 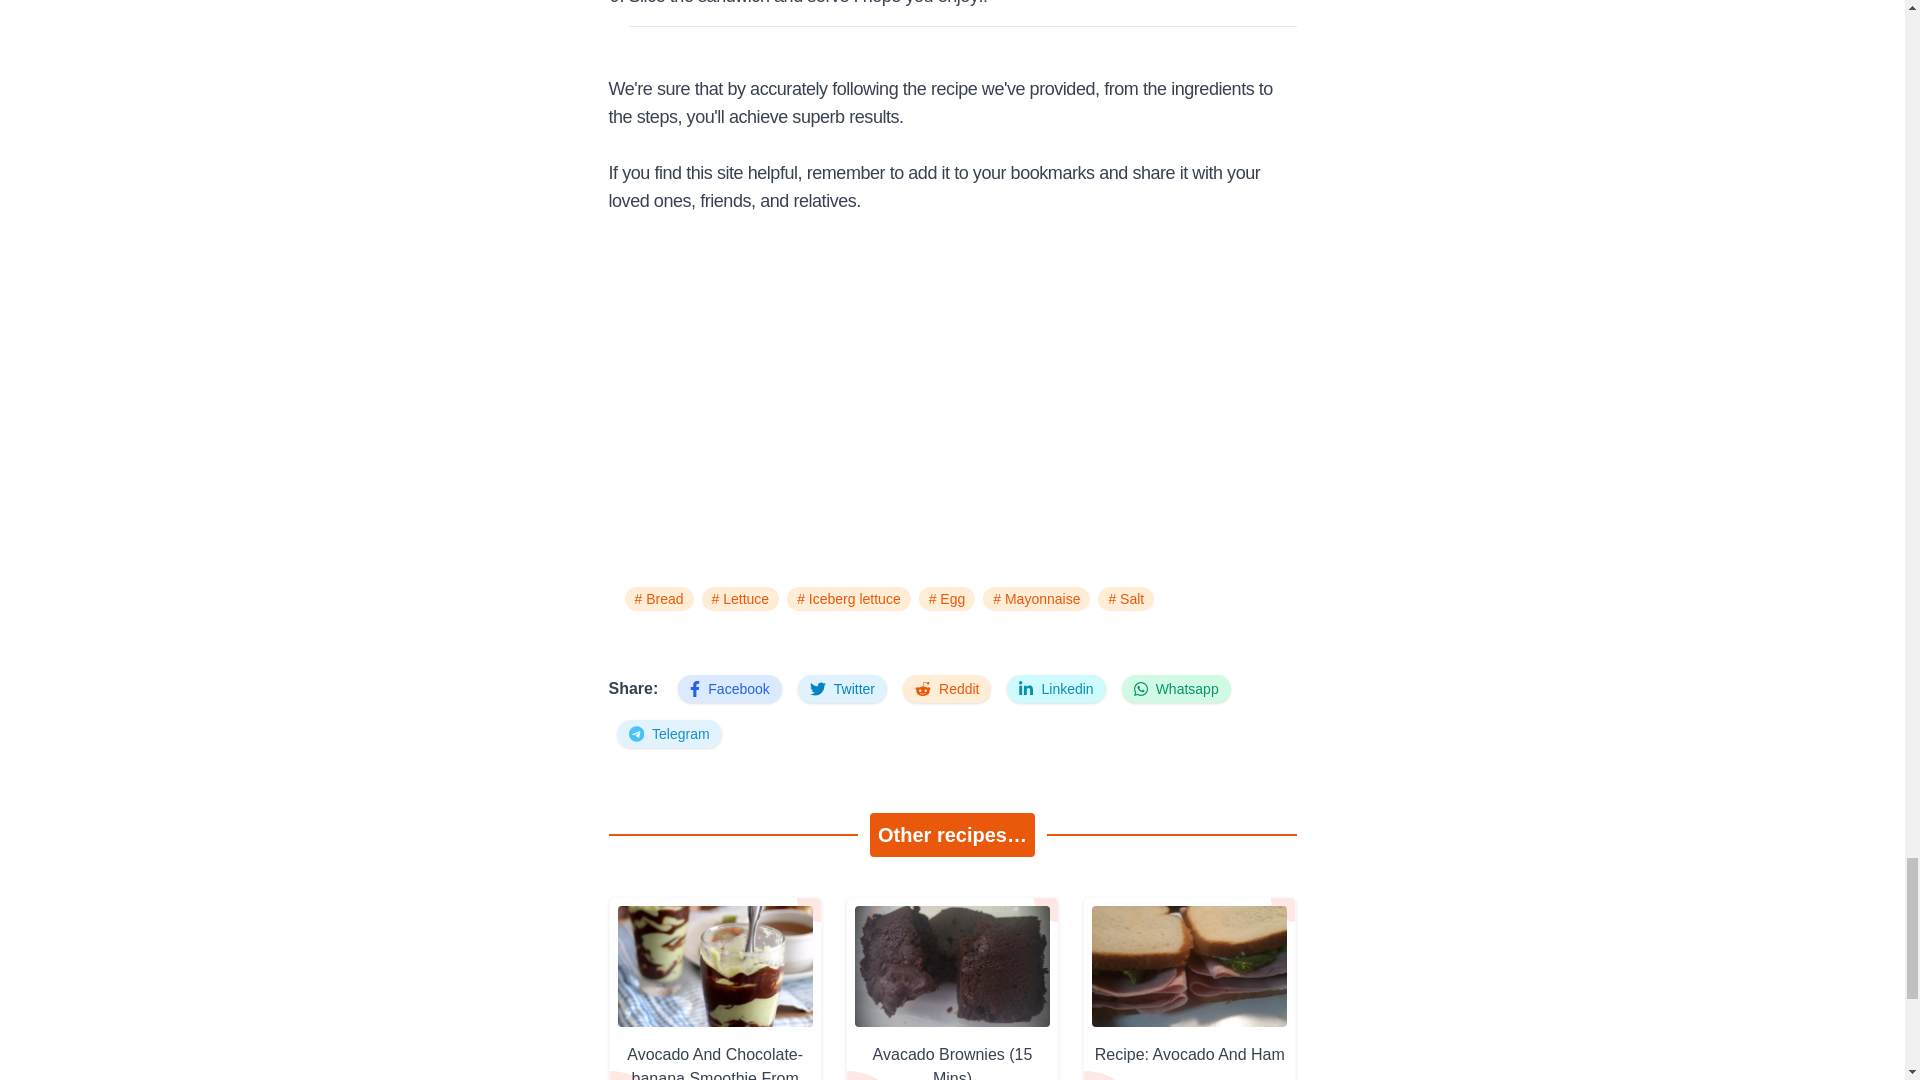 I want to click on Twitter, so click(x=842, y=689).